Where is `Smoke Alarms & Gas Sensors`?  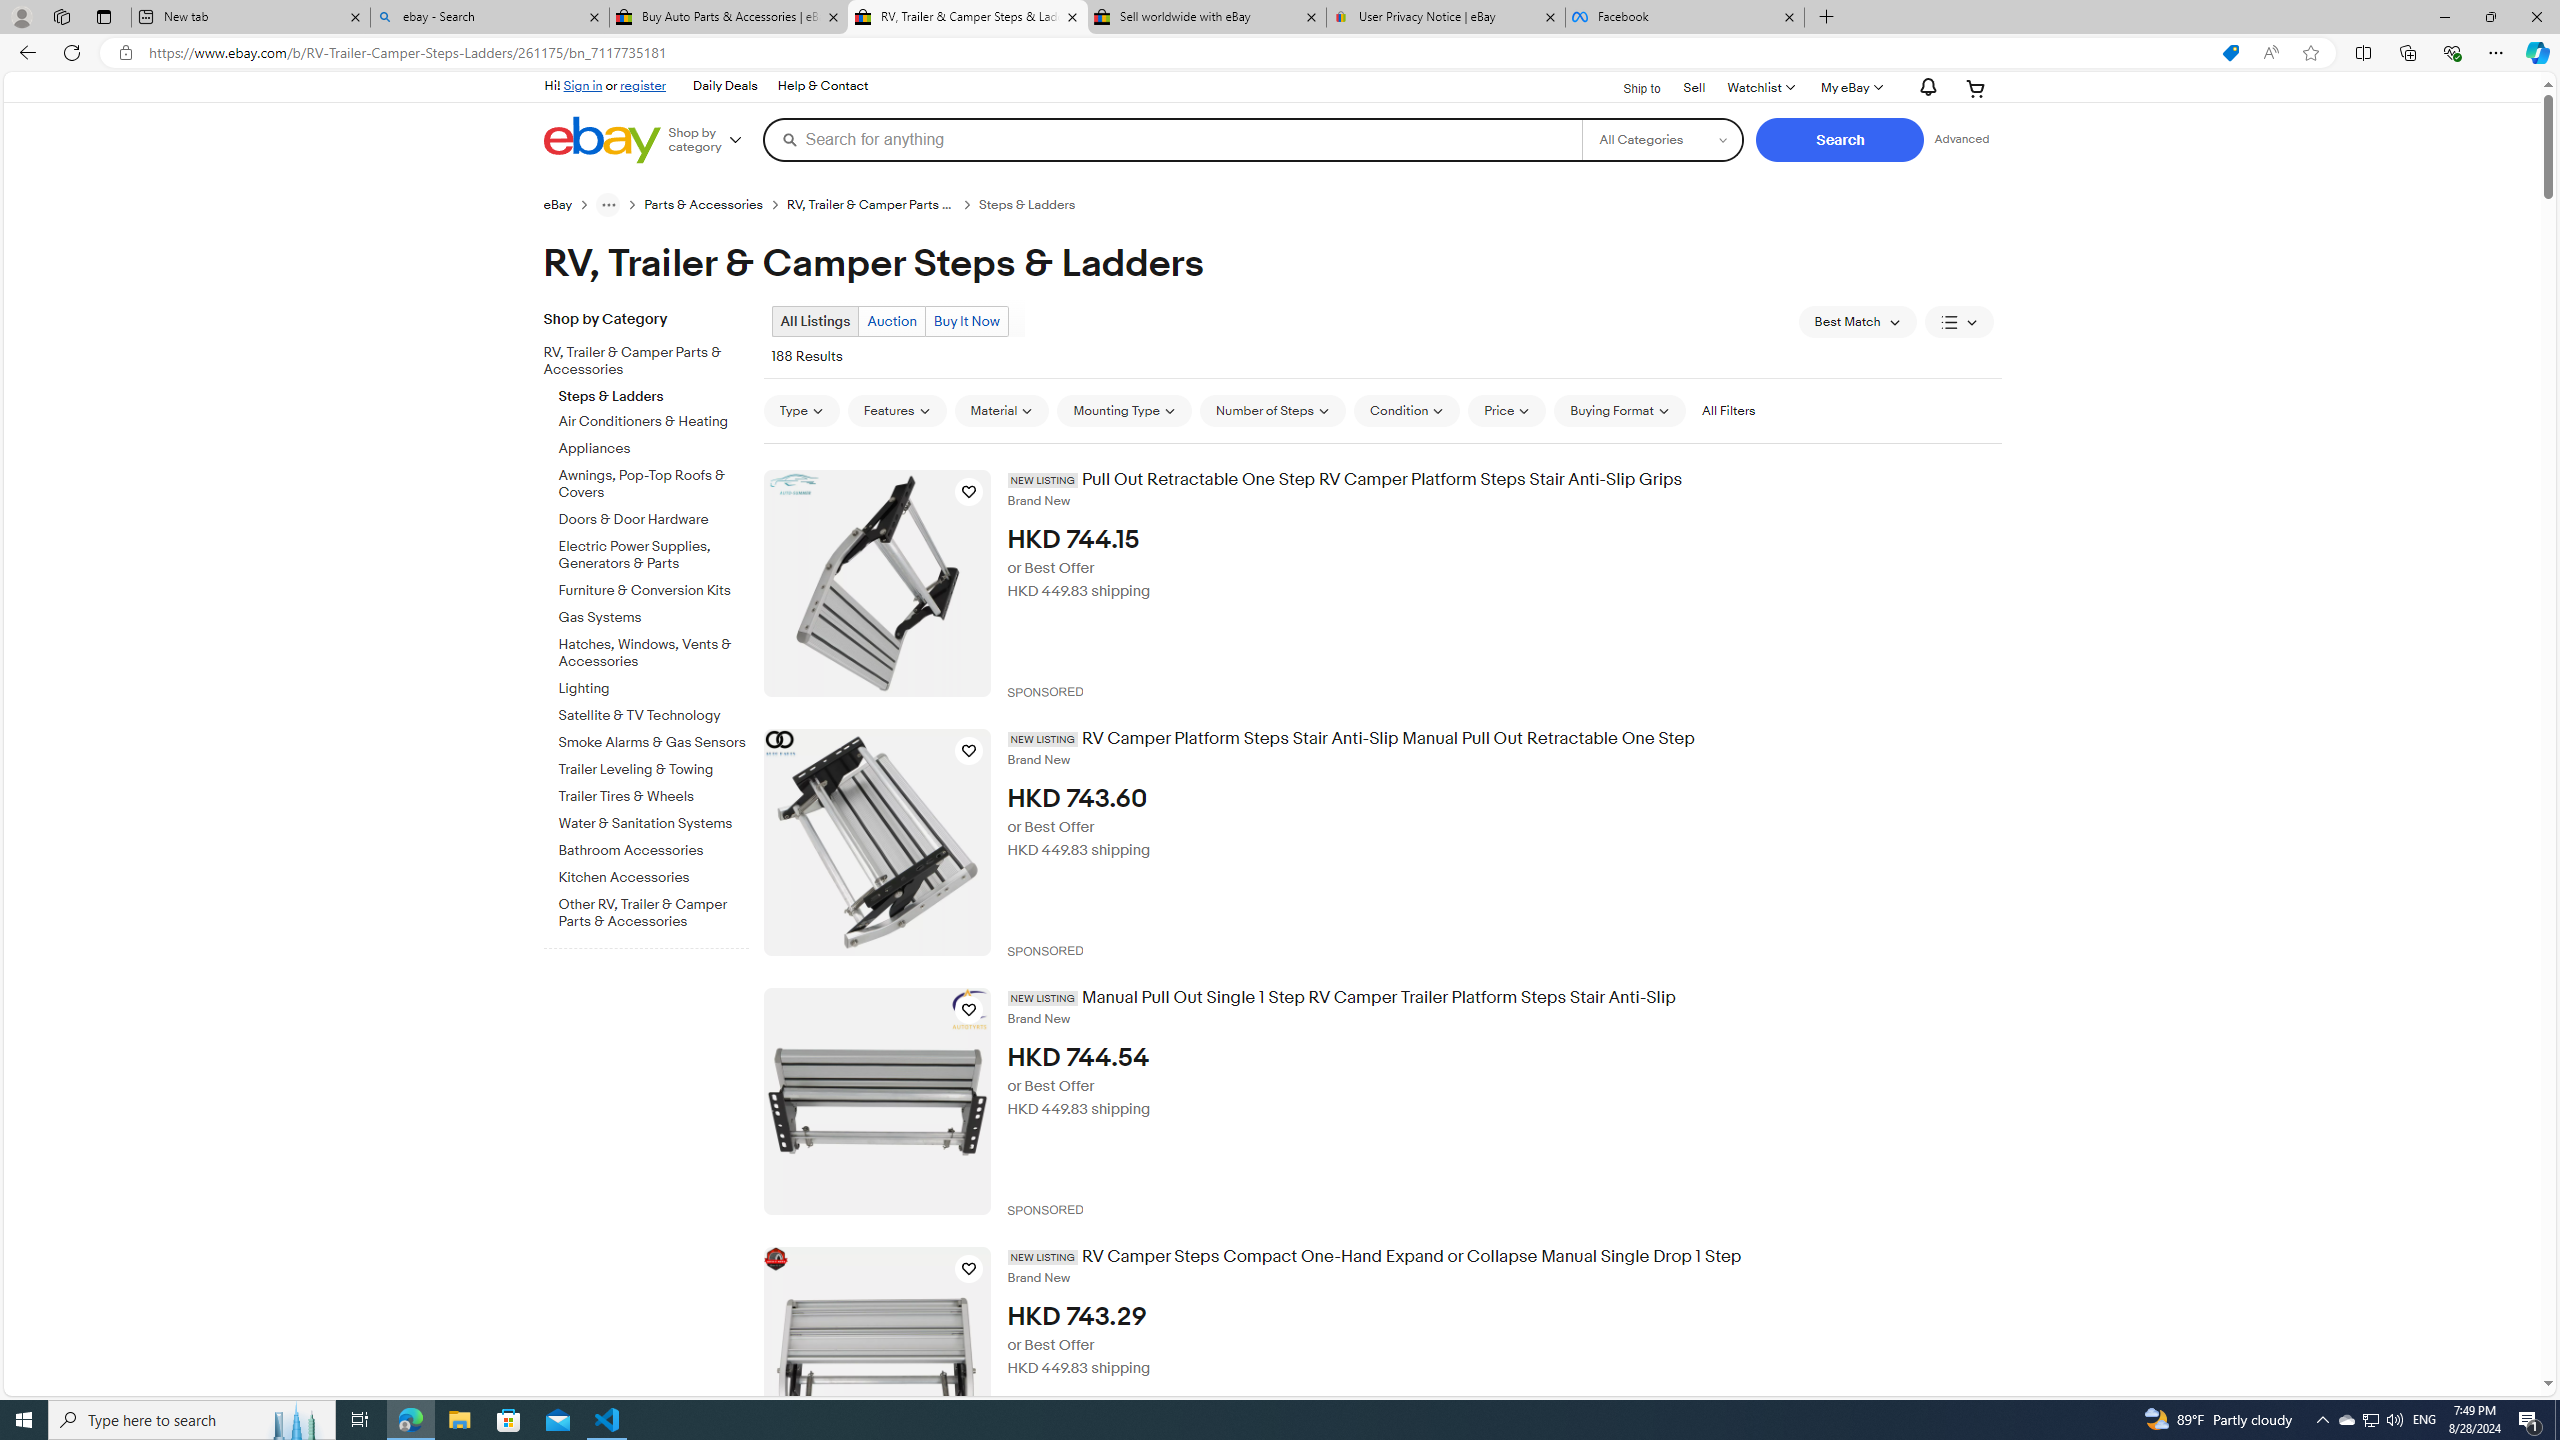 Smoke Alarms & Gas Sensors is located at coordinates (654, 739).